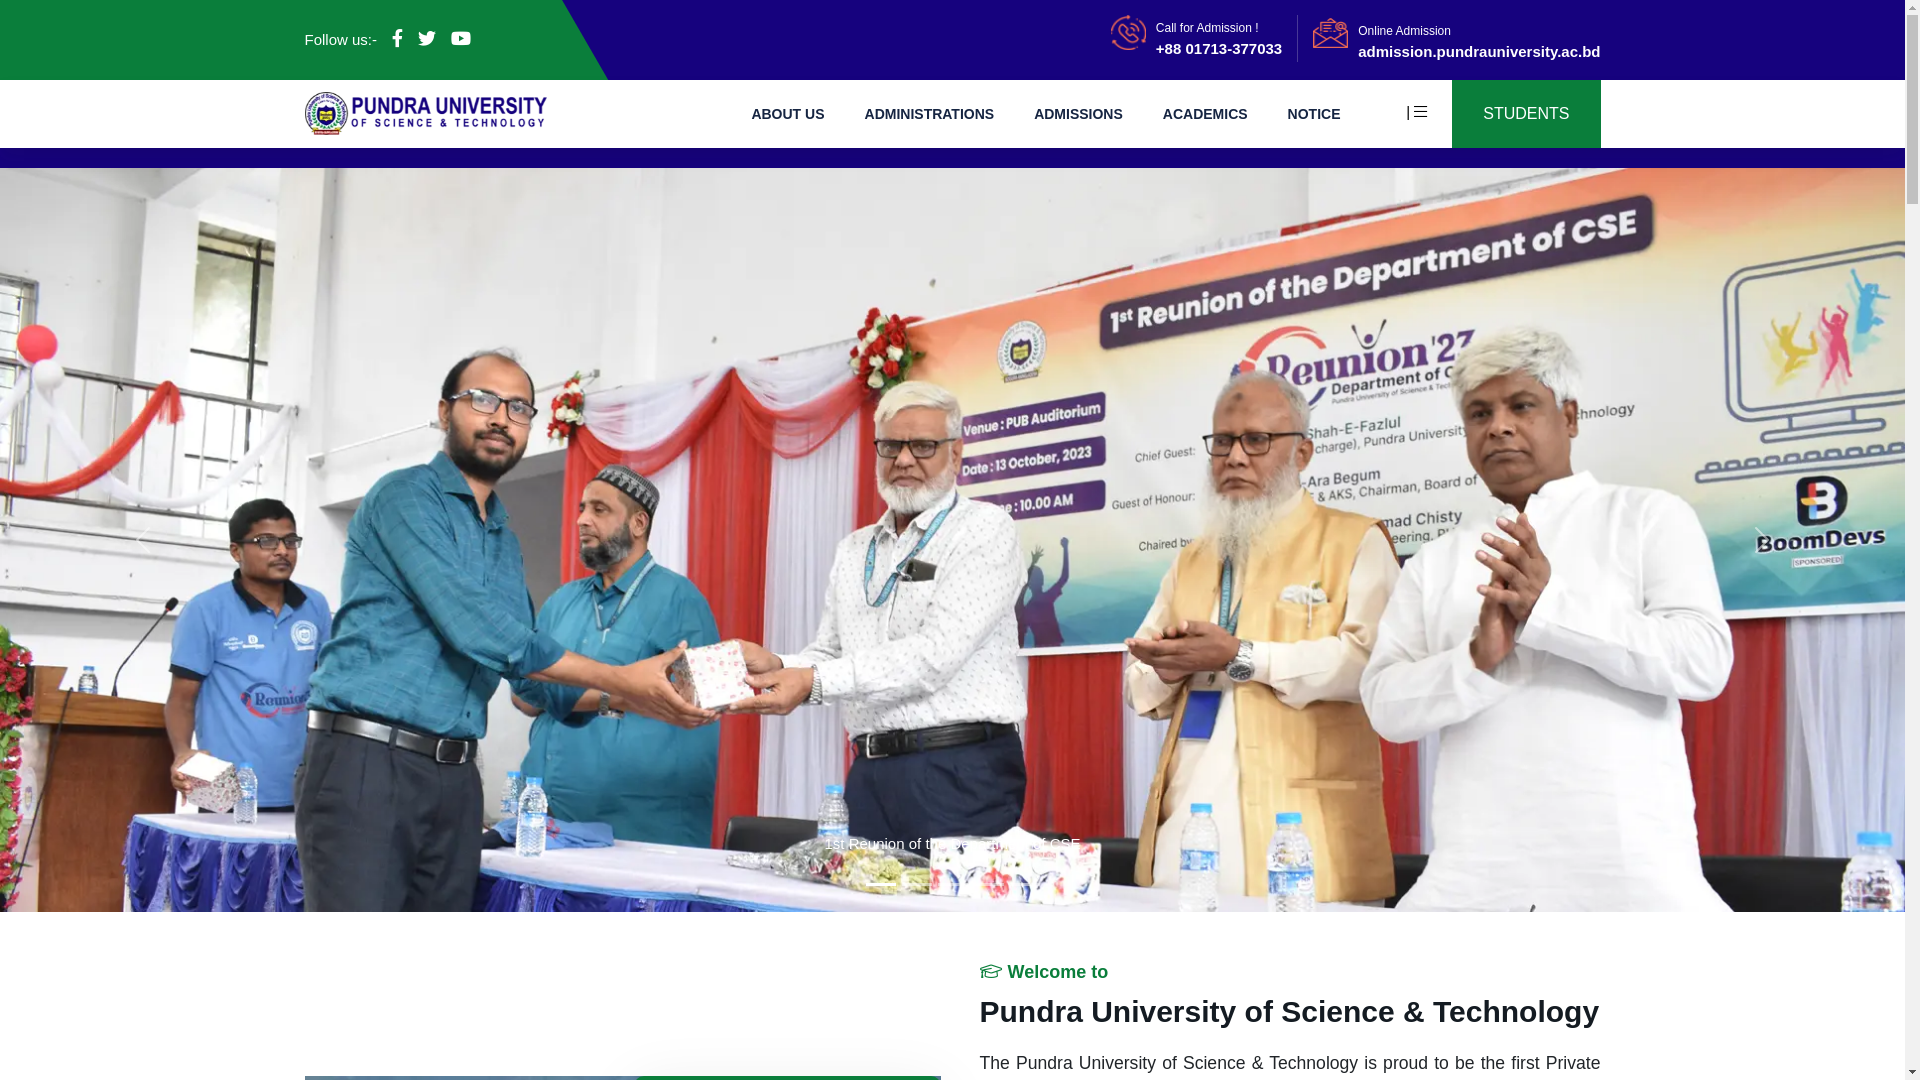 Image resolution: width=1920 pixels, height=1080 pixels. Describe the element at coordinates (461, 39) in the screenshot. I see `Youtube` at that location.